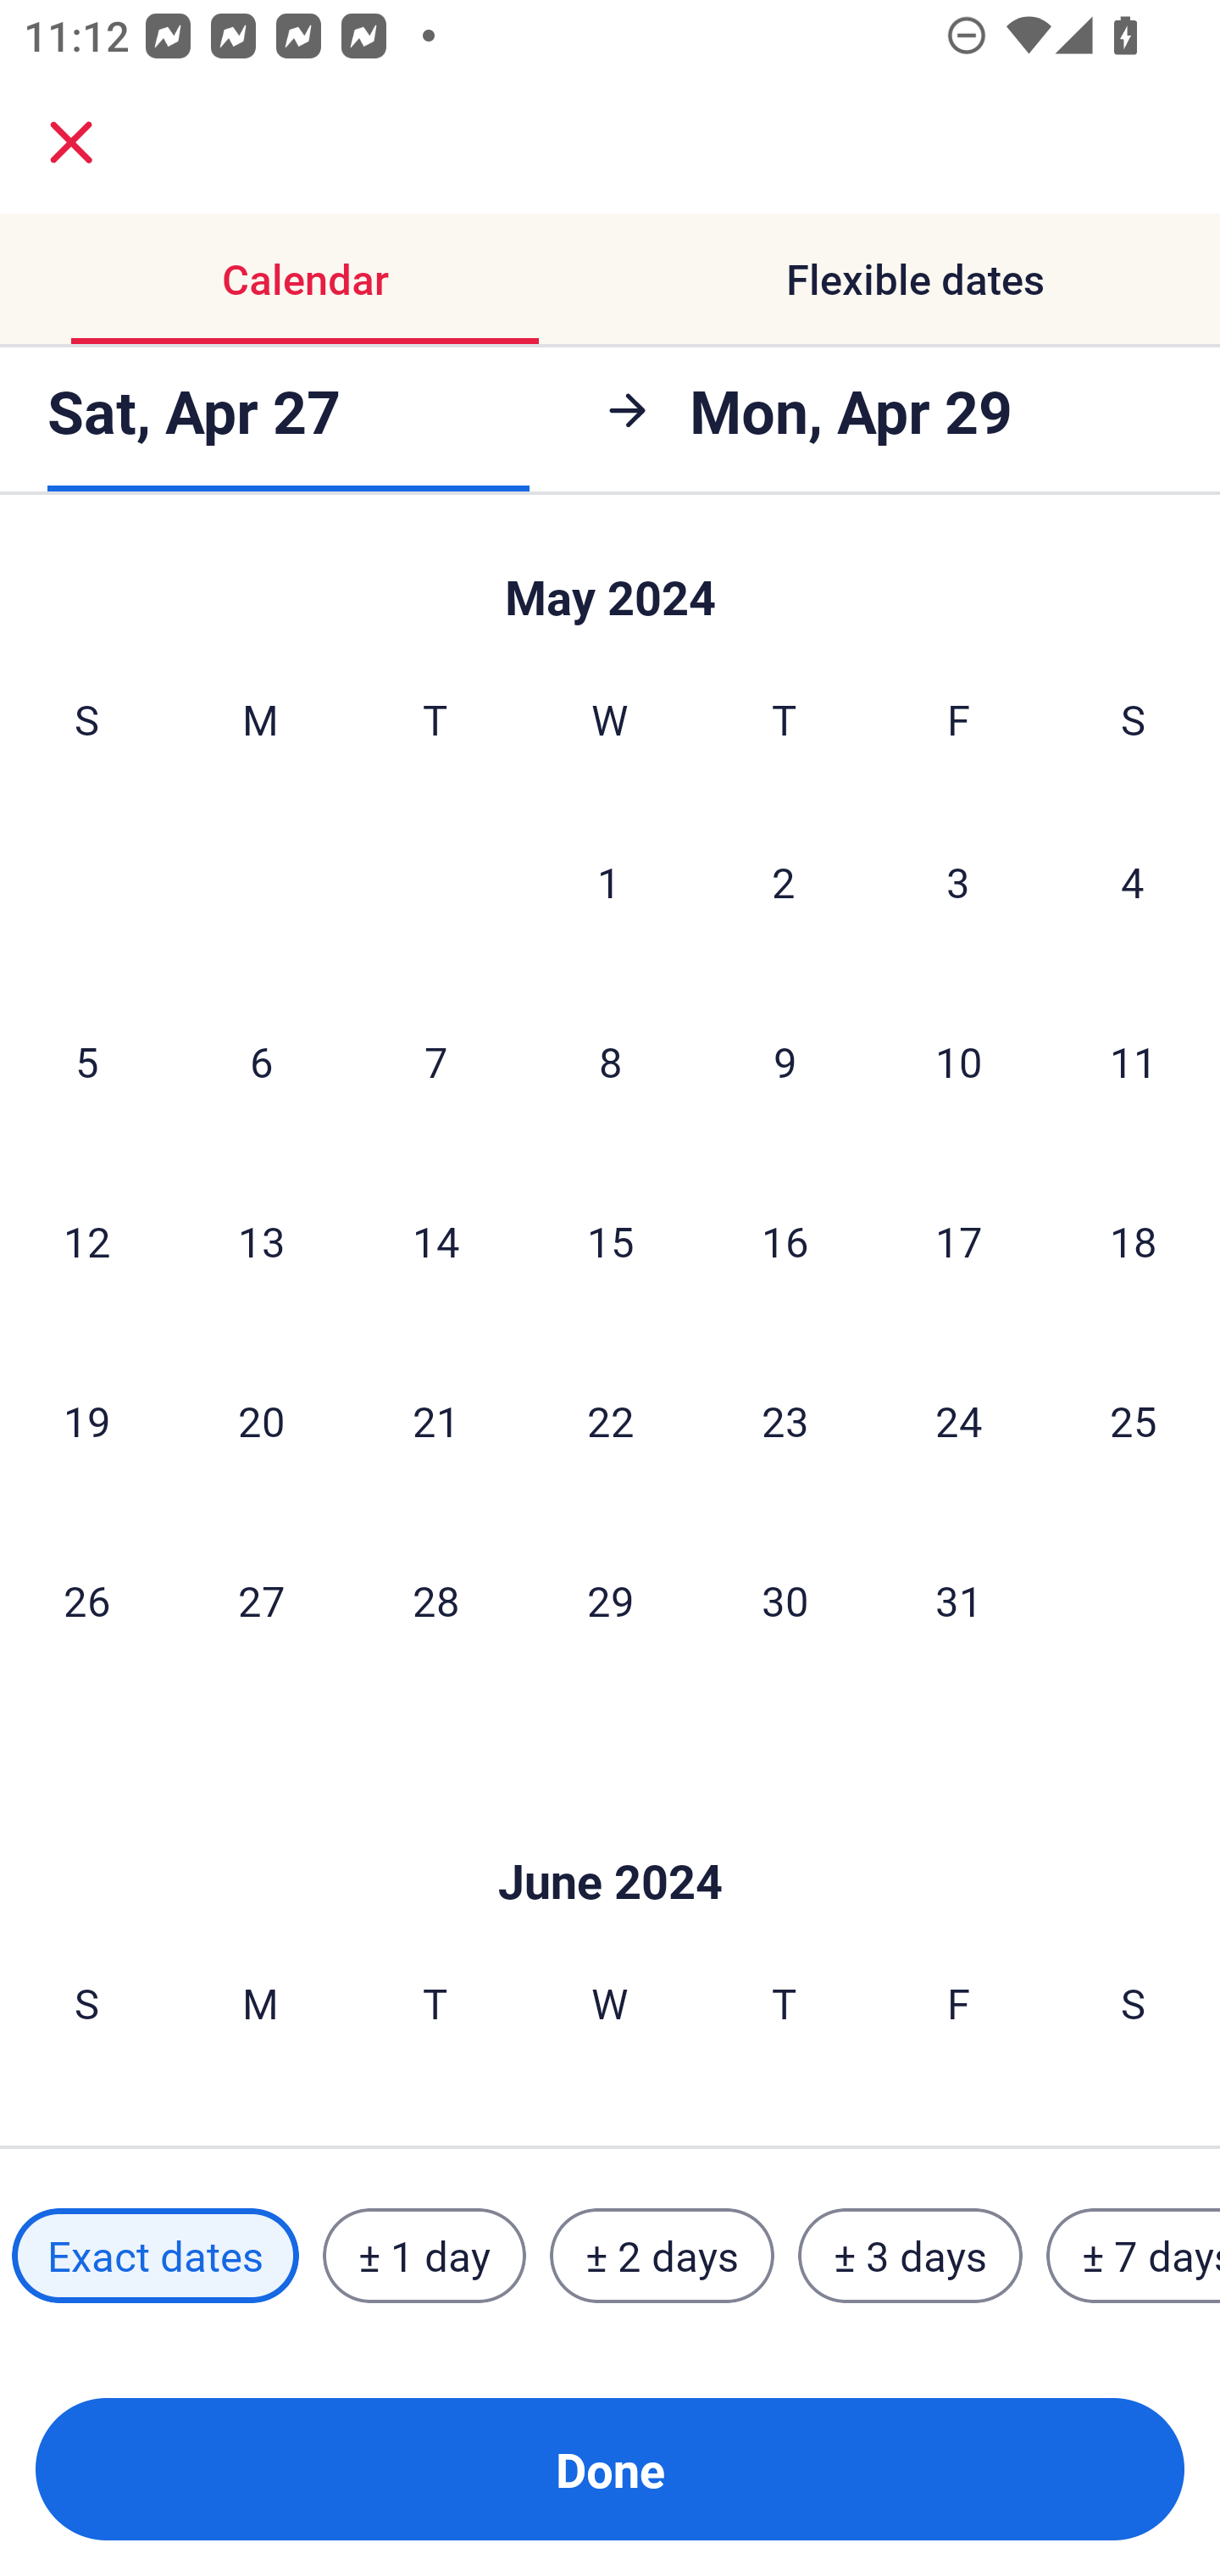 This screenshot has width=1220, height=2576. What do you see at coordinates (959, 1240) in the screenshot?
I see `17 Friday, May 17, 2024` at bounding box center [959, 1240].